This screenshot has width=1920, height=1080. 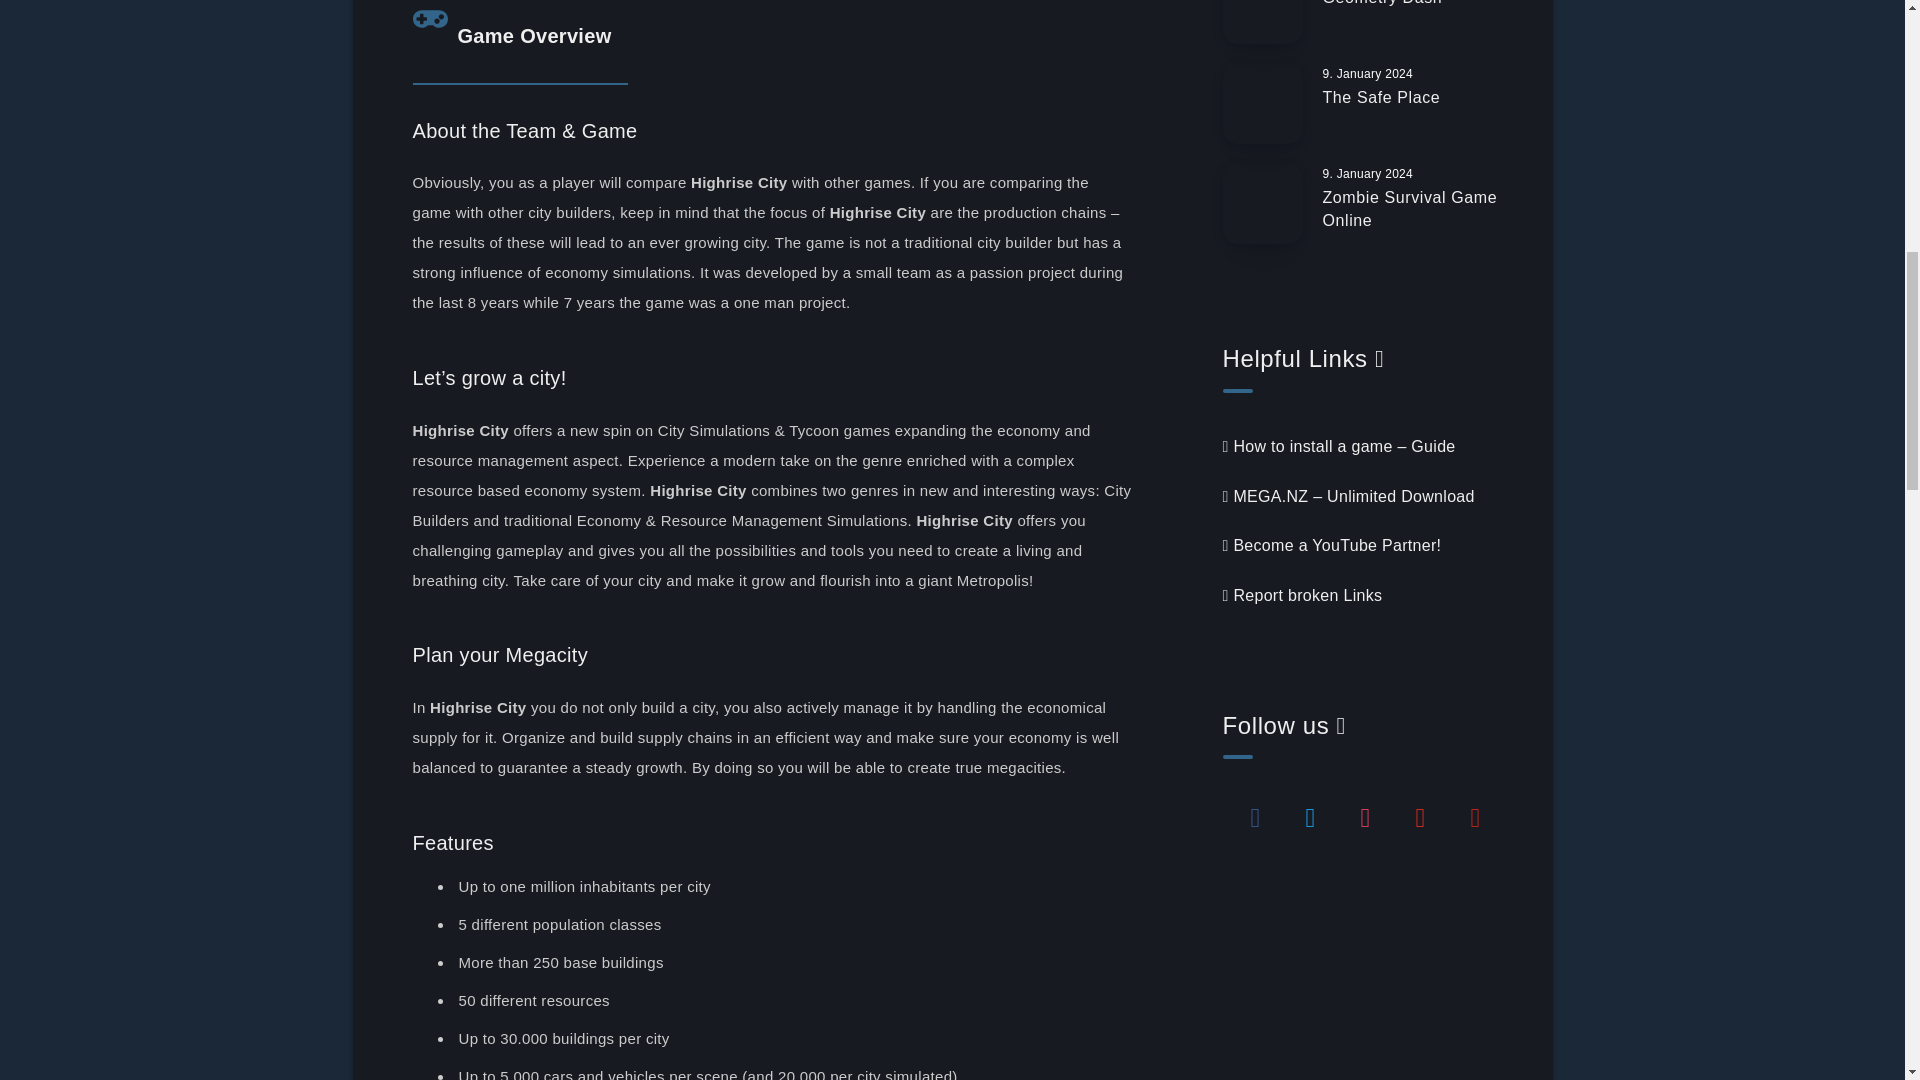 I want to click on The Safe Place, so click(x=1381, y=100).